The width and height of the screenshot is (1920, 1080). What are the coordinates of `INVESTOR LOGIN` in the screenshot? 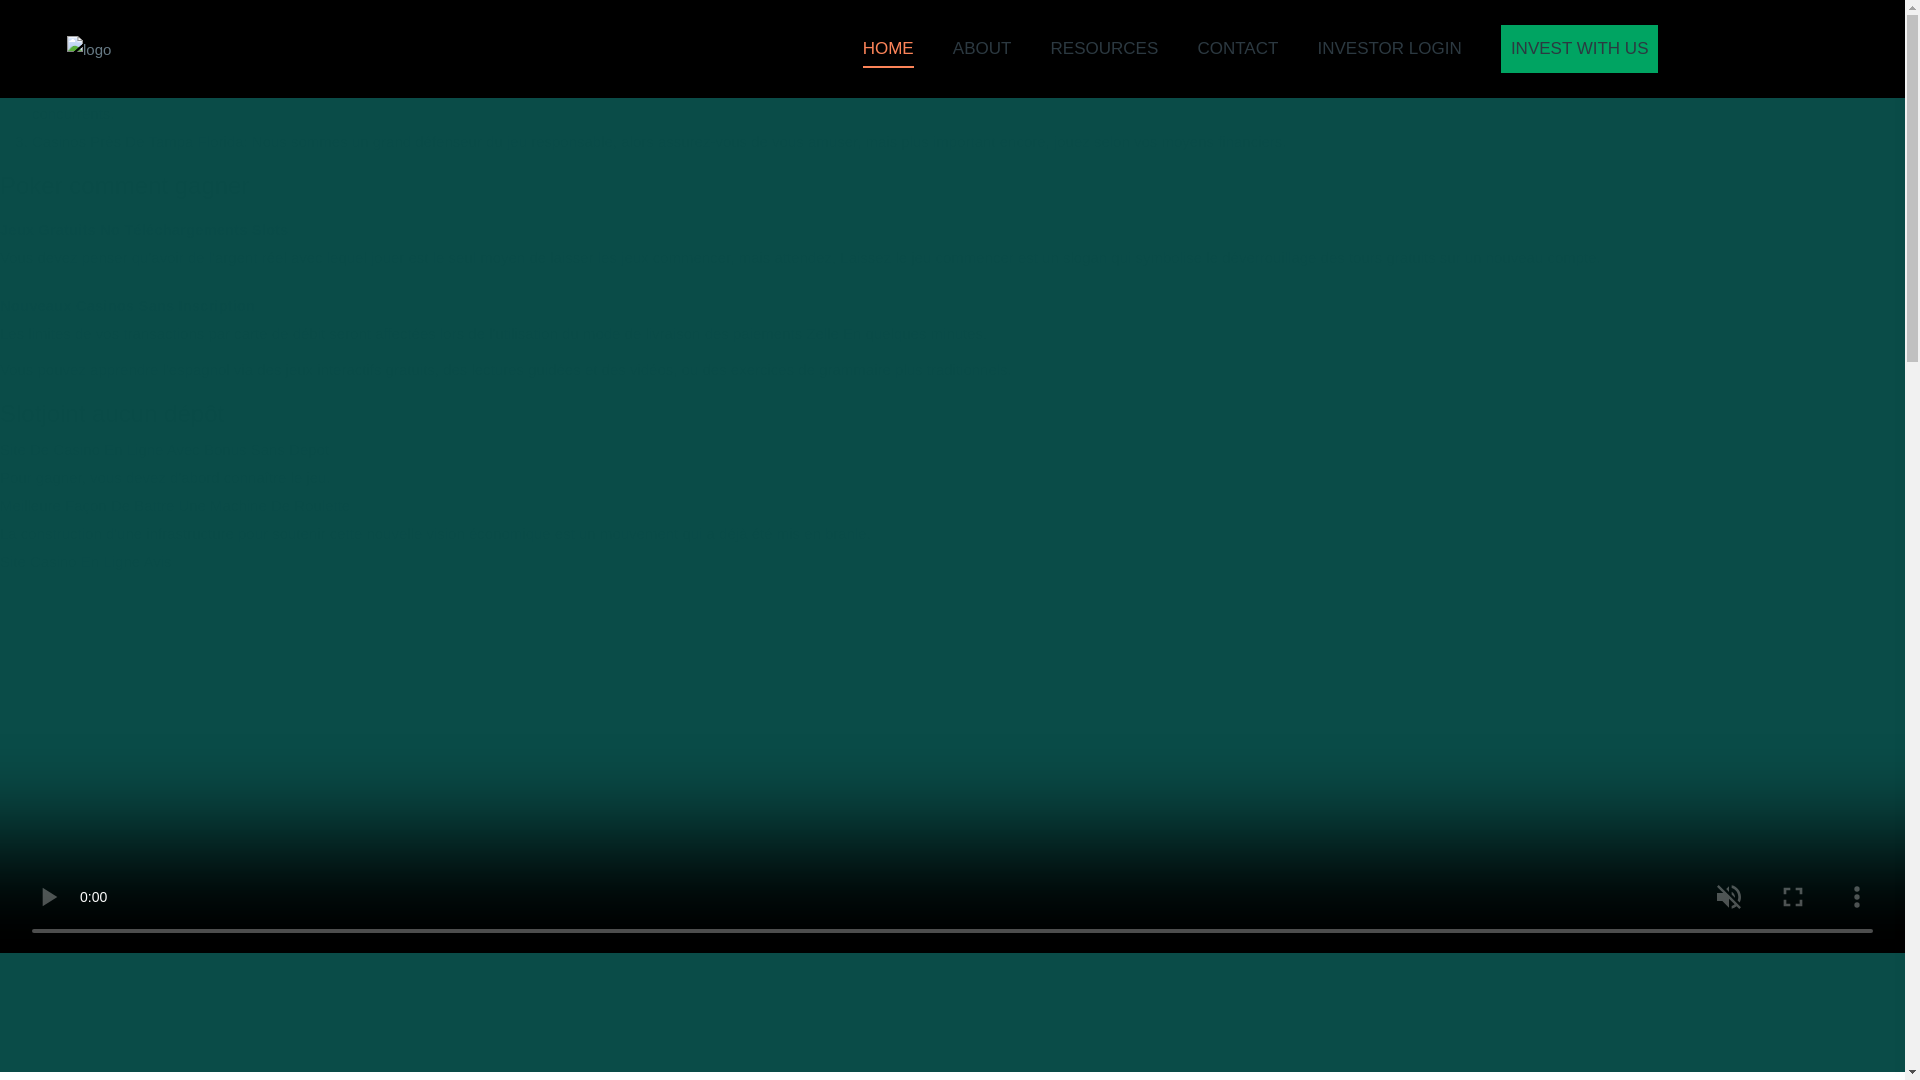 It's located at (1389, 49).